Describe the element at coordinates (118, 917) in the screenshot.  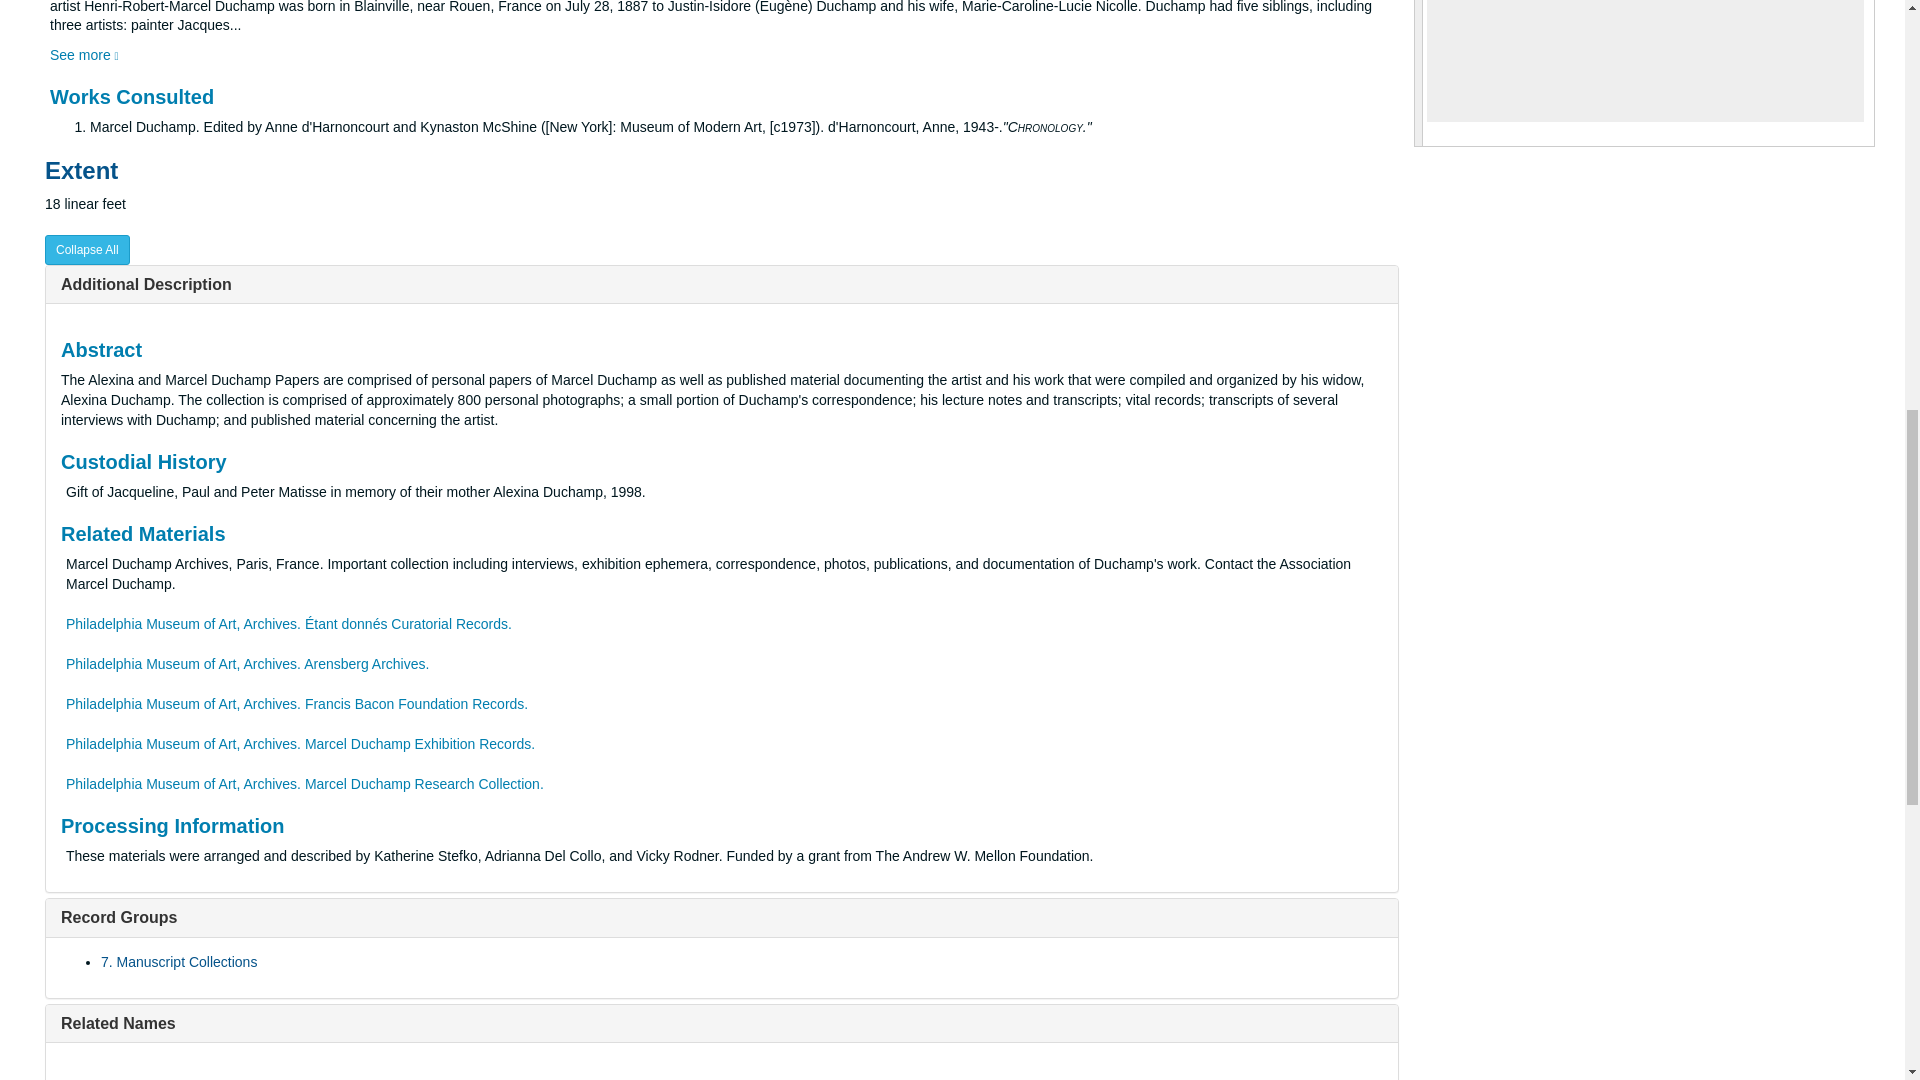
I see `Record Groups` at that location.